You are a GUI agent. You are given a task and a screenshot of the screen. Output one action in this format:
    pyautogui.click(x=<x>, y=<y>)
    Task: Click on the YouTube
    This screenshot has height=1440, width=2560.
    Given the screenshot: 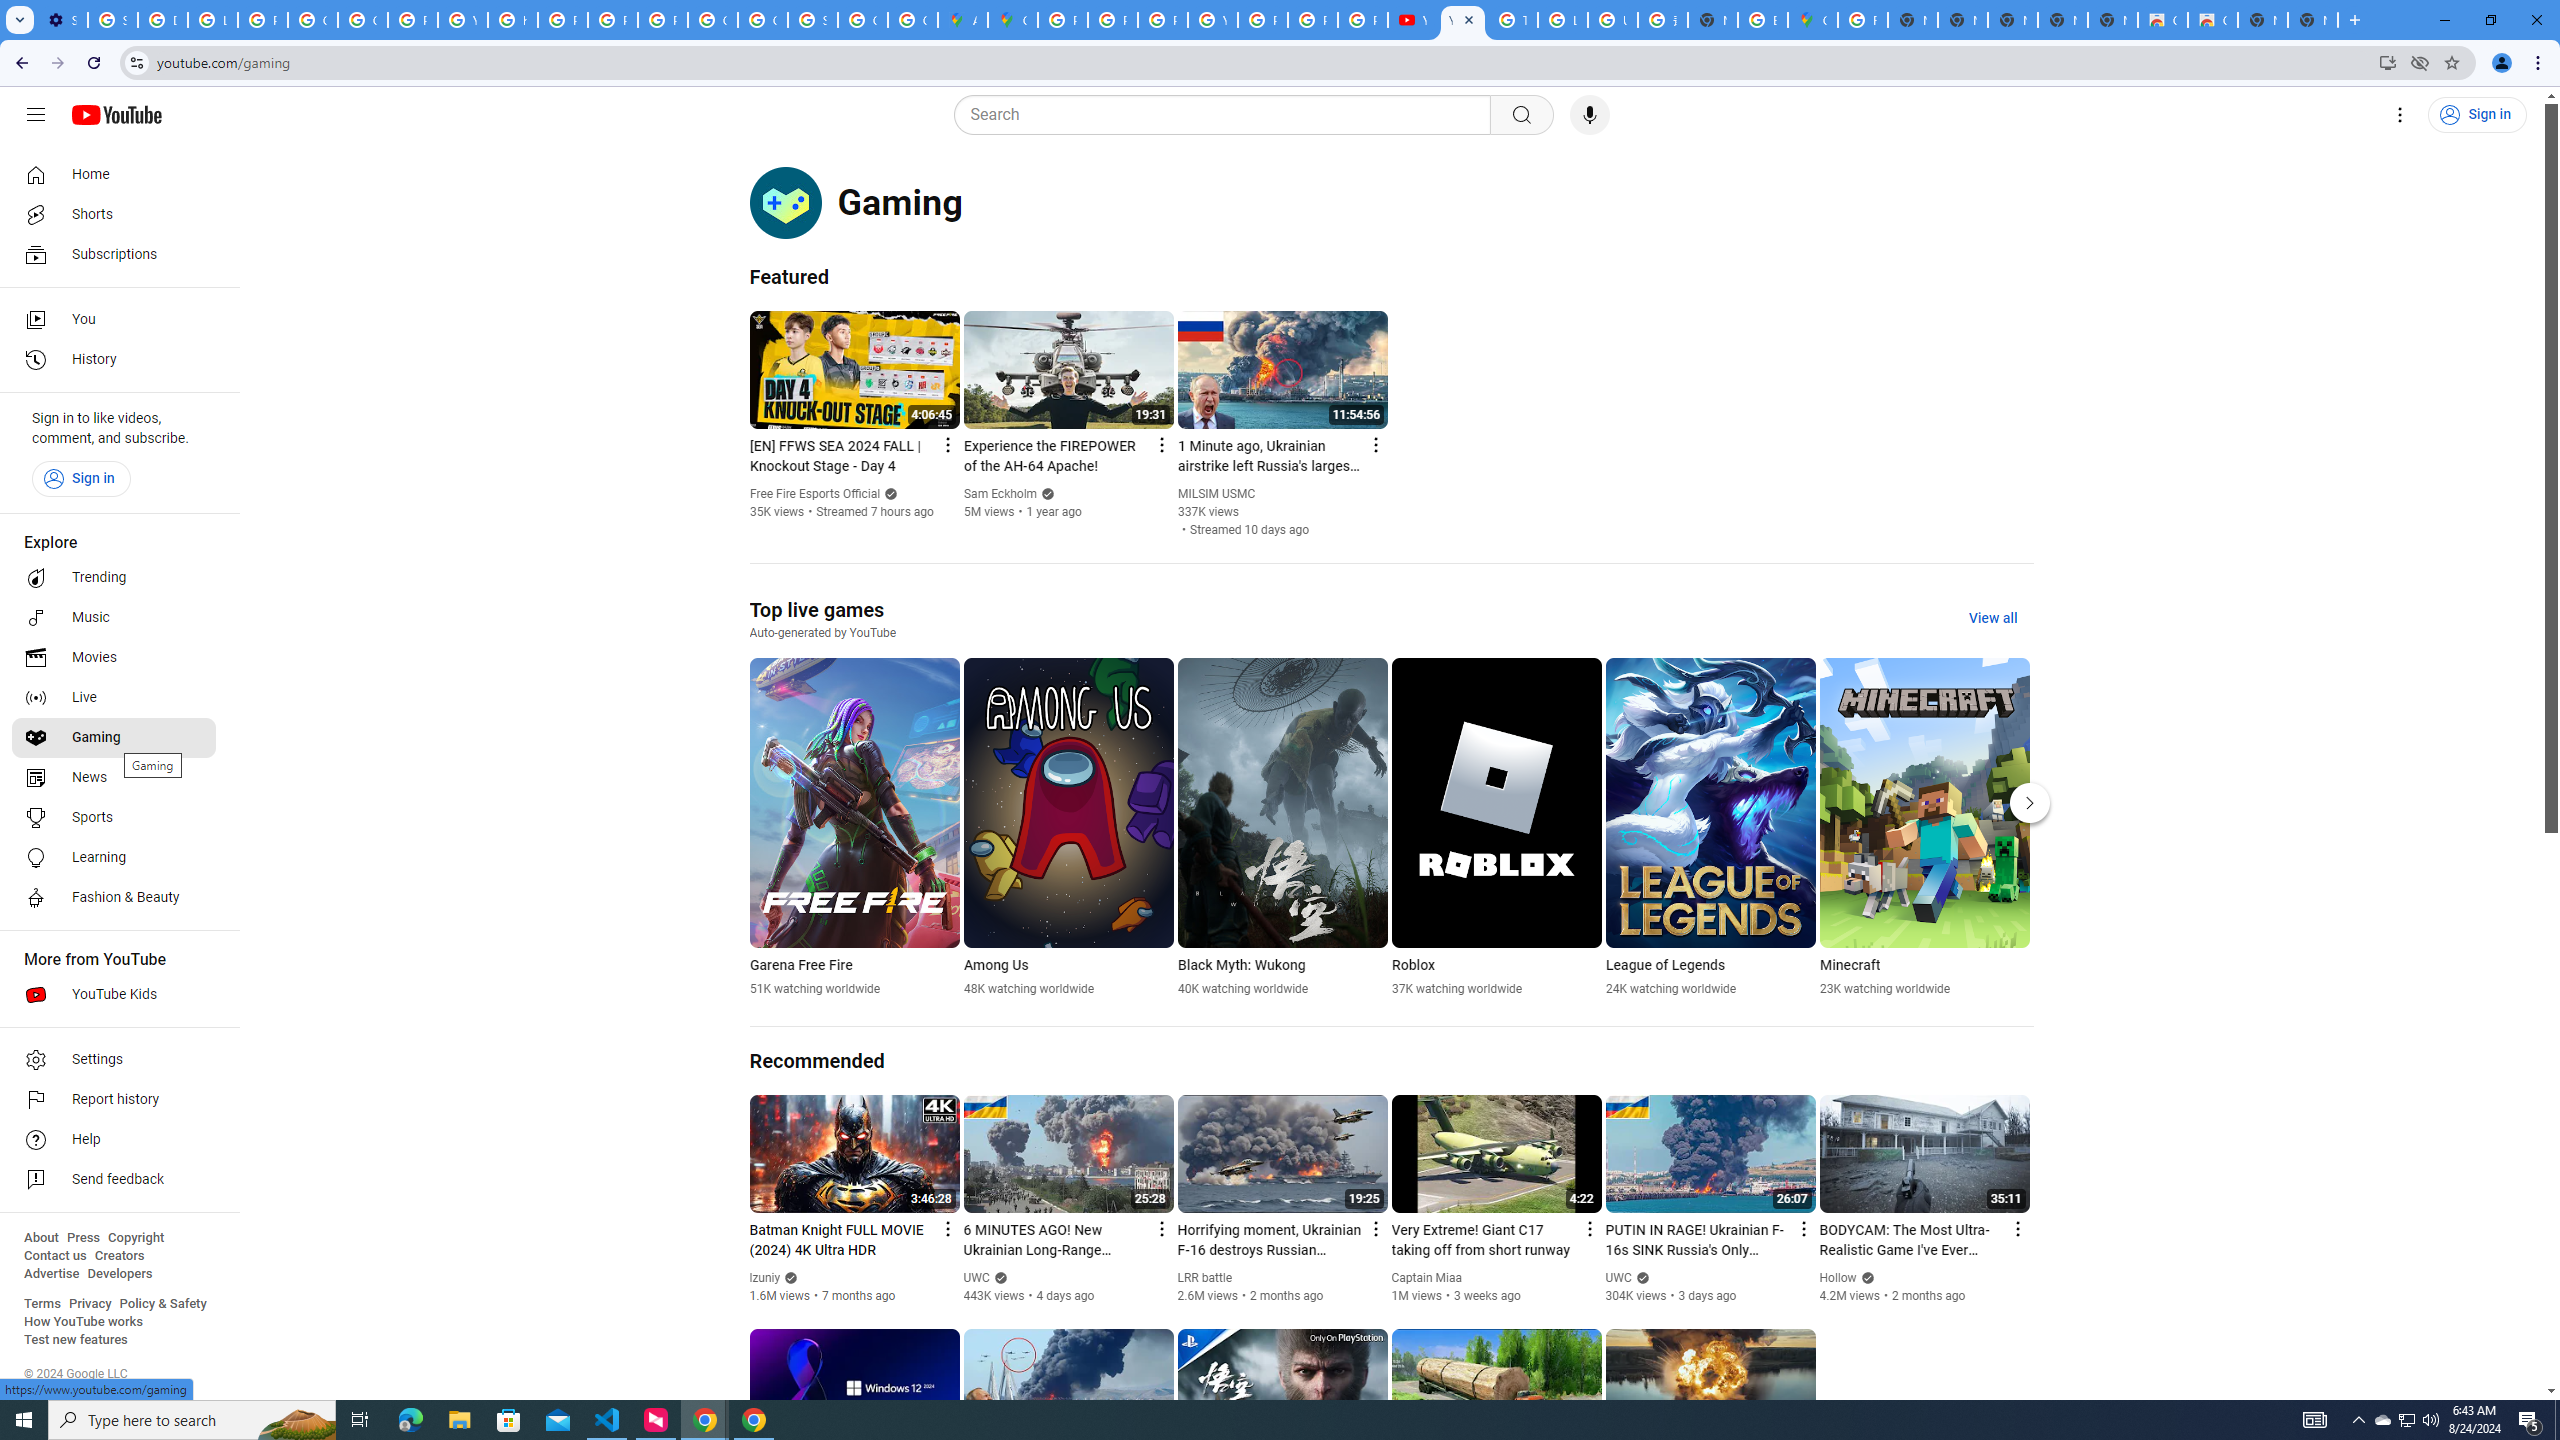 What is the action you would take?
    pyautogui.click(x=1213, y=20)
    